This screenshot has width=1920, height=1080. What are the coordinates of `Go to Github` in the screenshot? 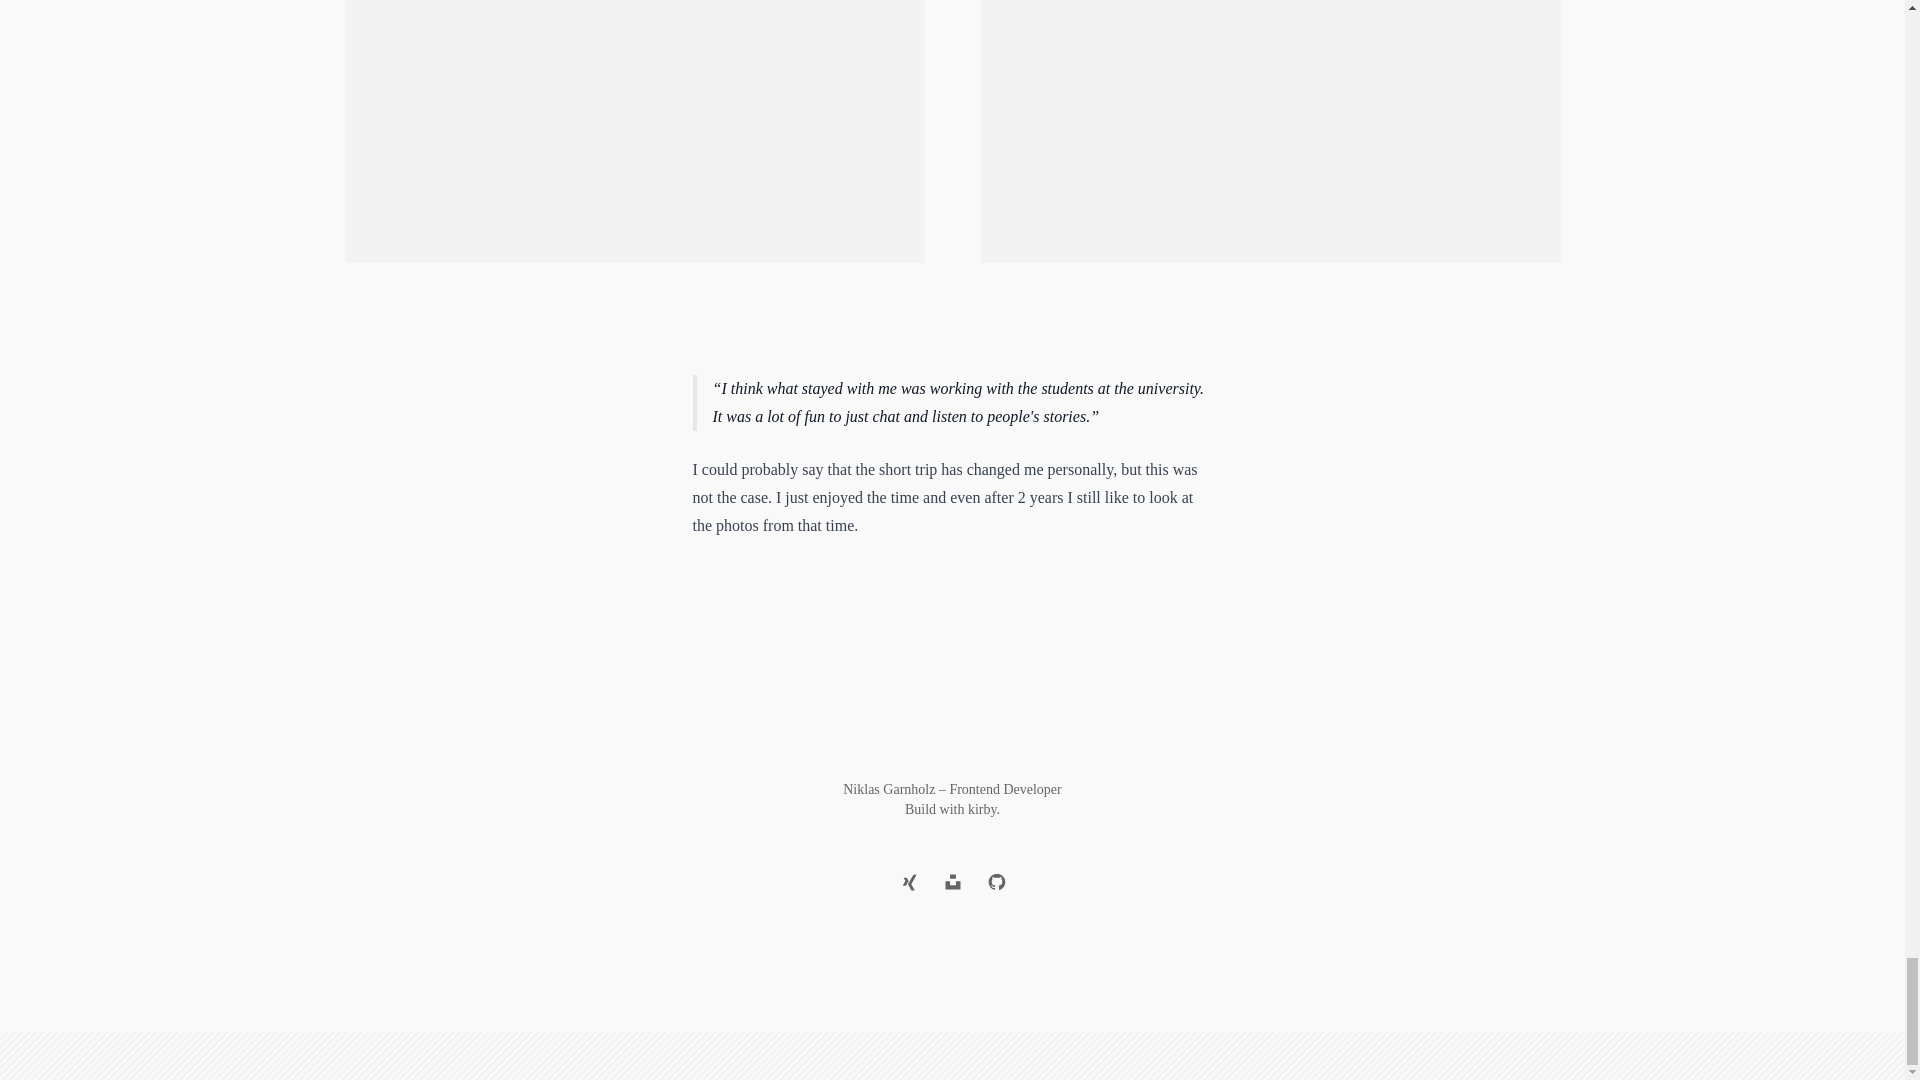 It's located at (995, 881).